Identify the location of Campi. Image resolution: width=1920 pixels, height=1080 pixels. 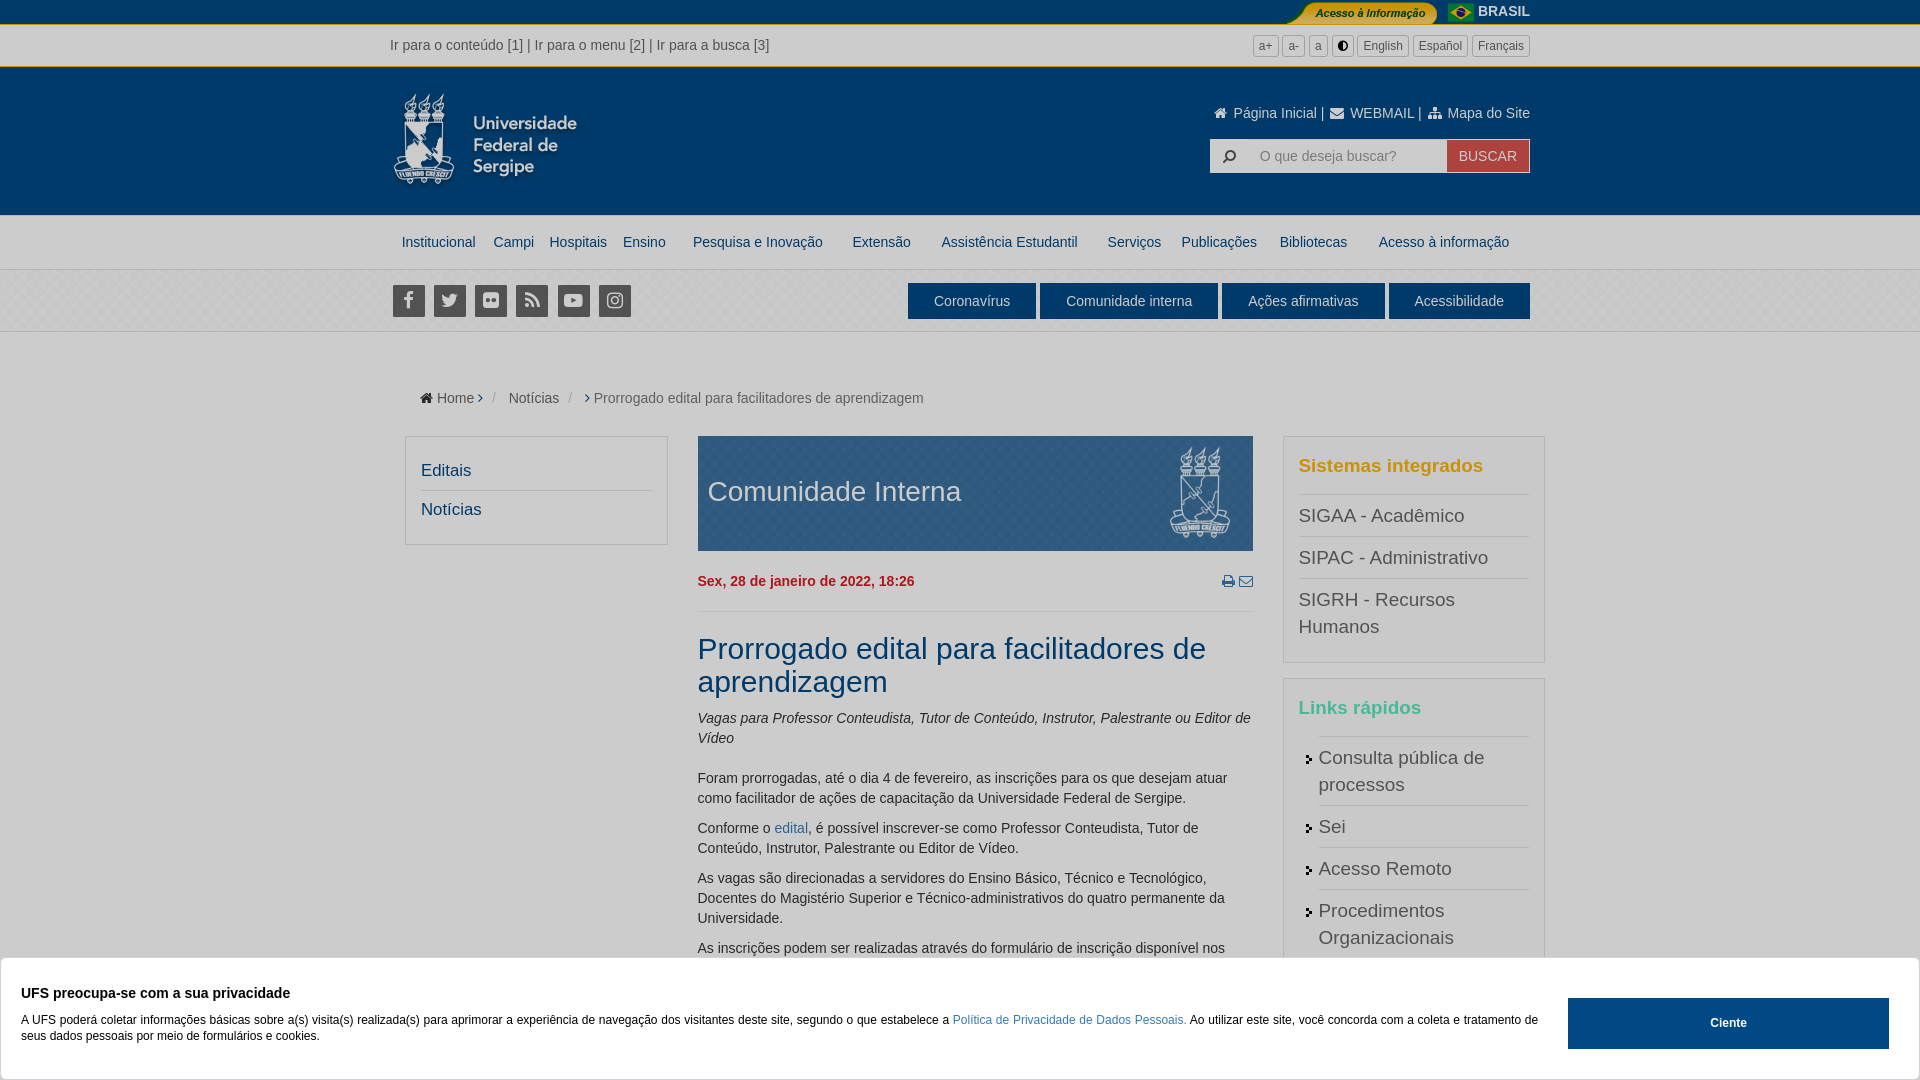
(514, 242).